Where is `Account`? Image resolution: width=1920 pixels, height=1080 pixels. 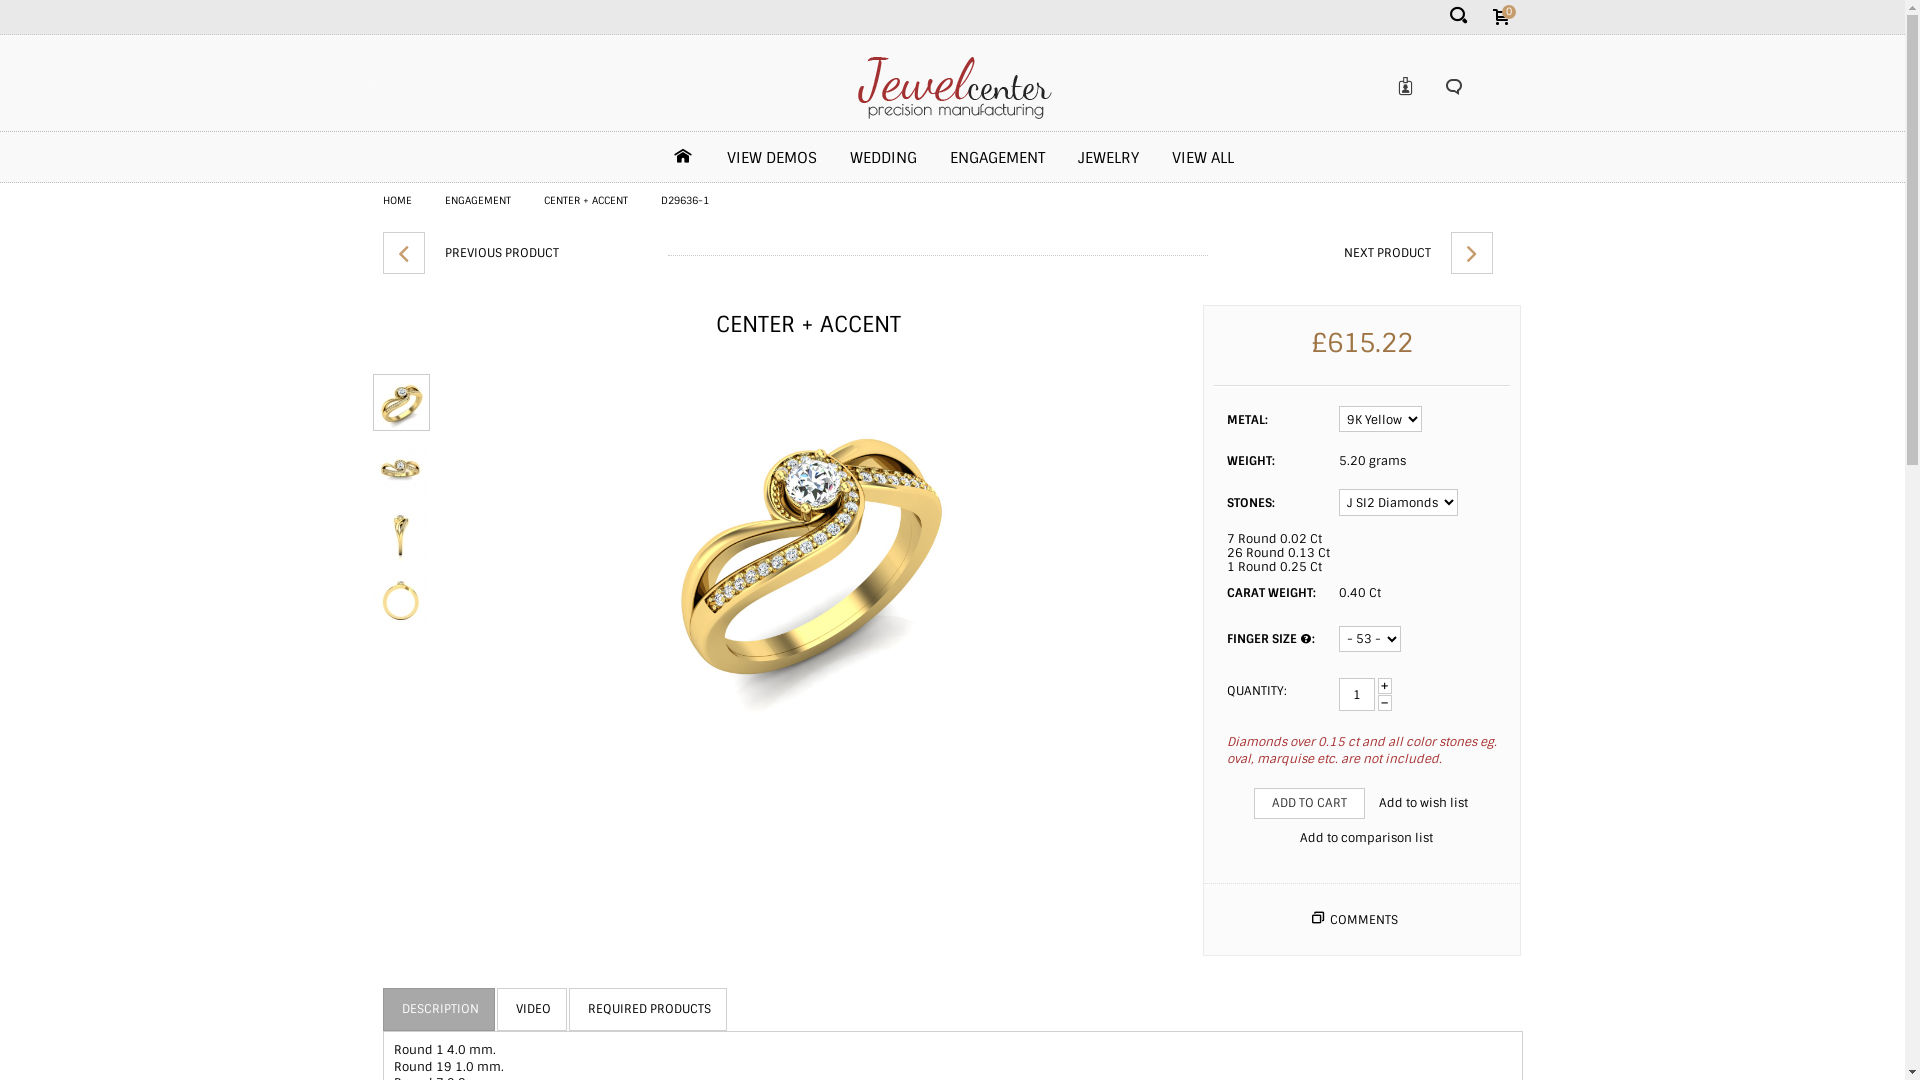 Account is located at coordinates (1409, 86).